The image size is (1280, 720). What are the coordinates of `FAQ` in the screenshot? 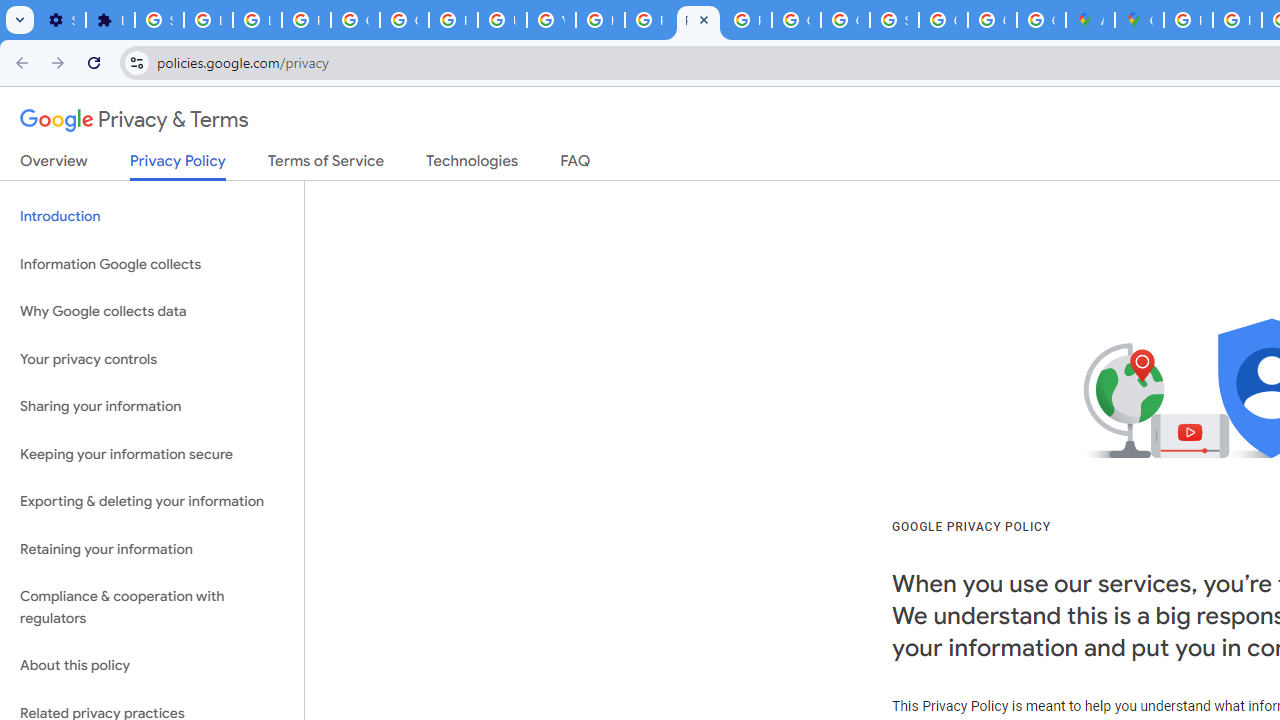 It's located at (576, 165).